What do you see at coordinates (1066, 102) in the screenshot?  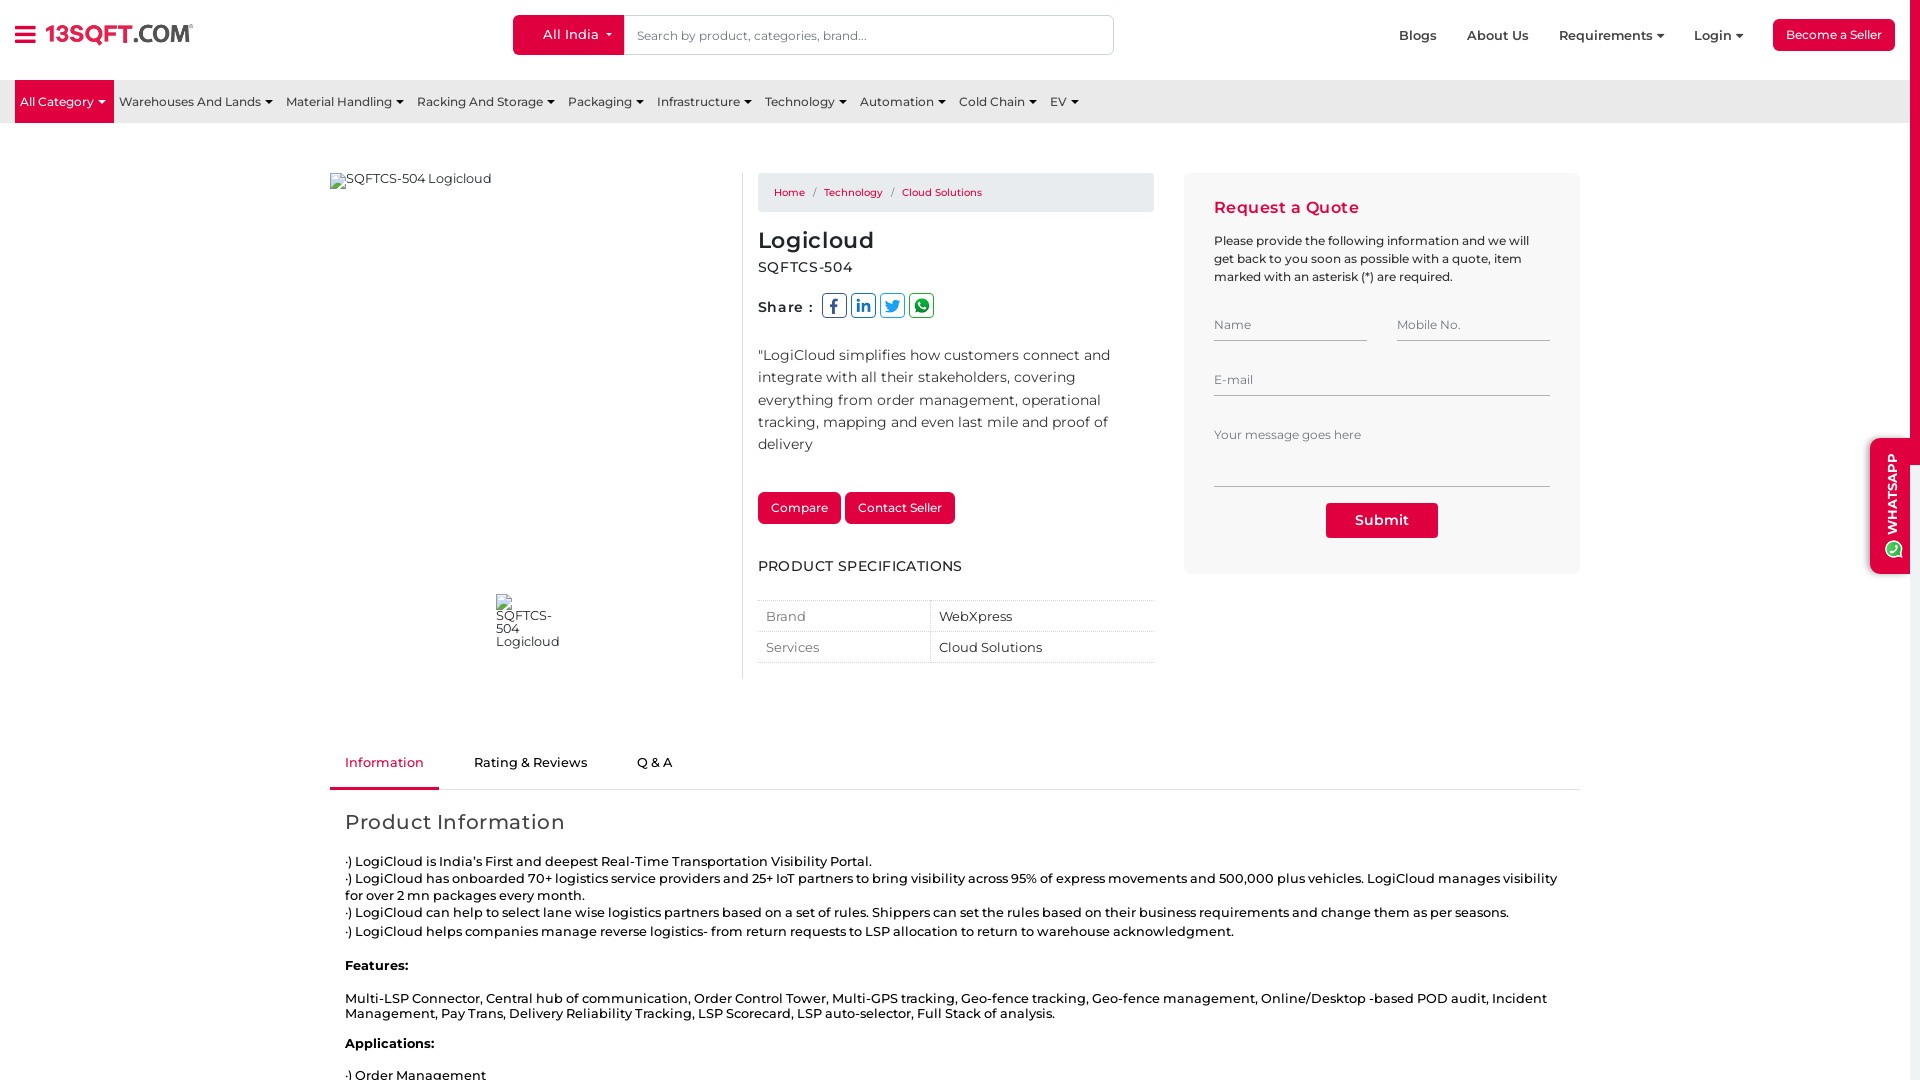 I see `EV` at bounding box center [1066, 102].